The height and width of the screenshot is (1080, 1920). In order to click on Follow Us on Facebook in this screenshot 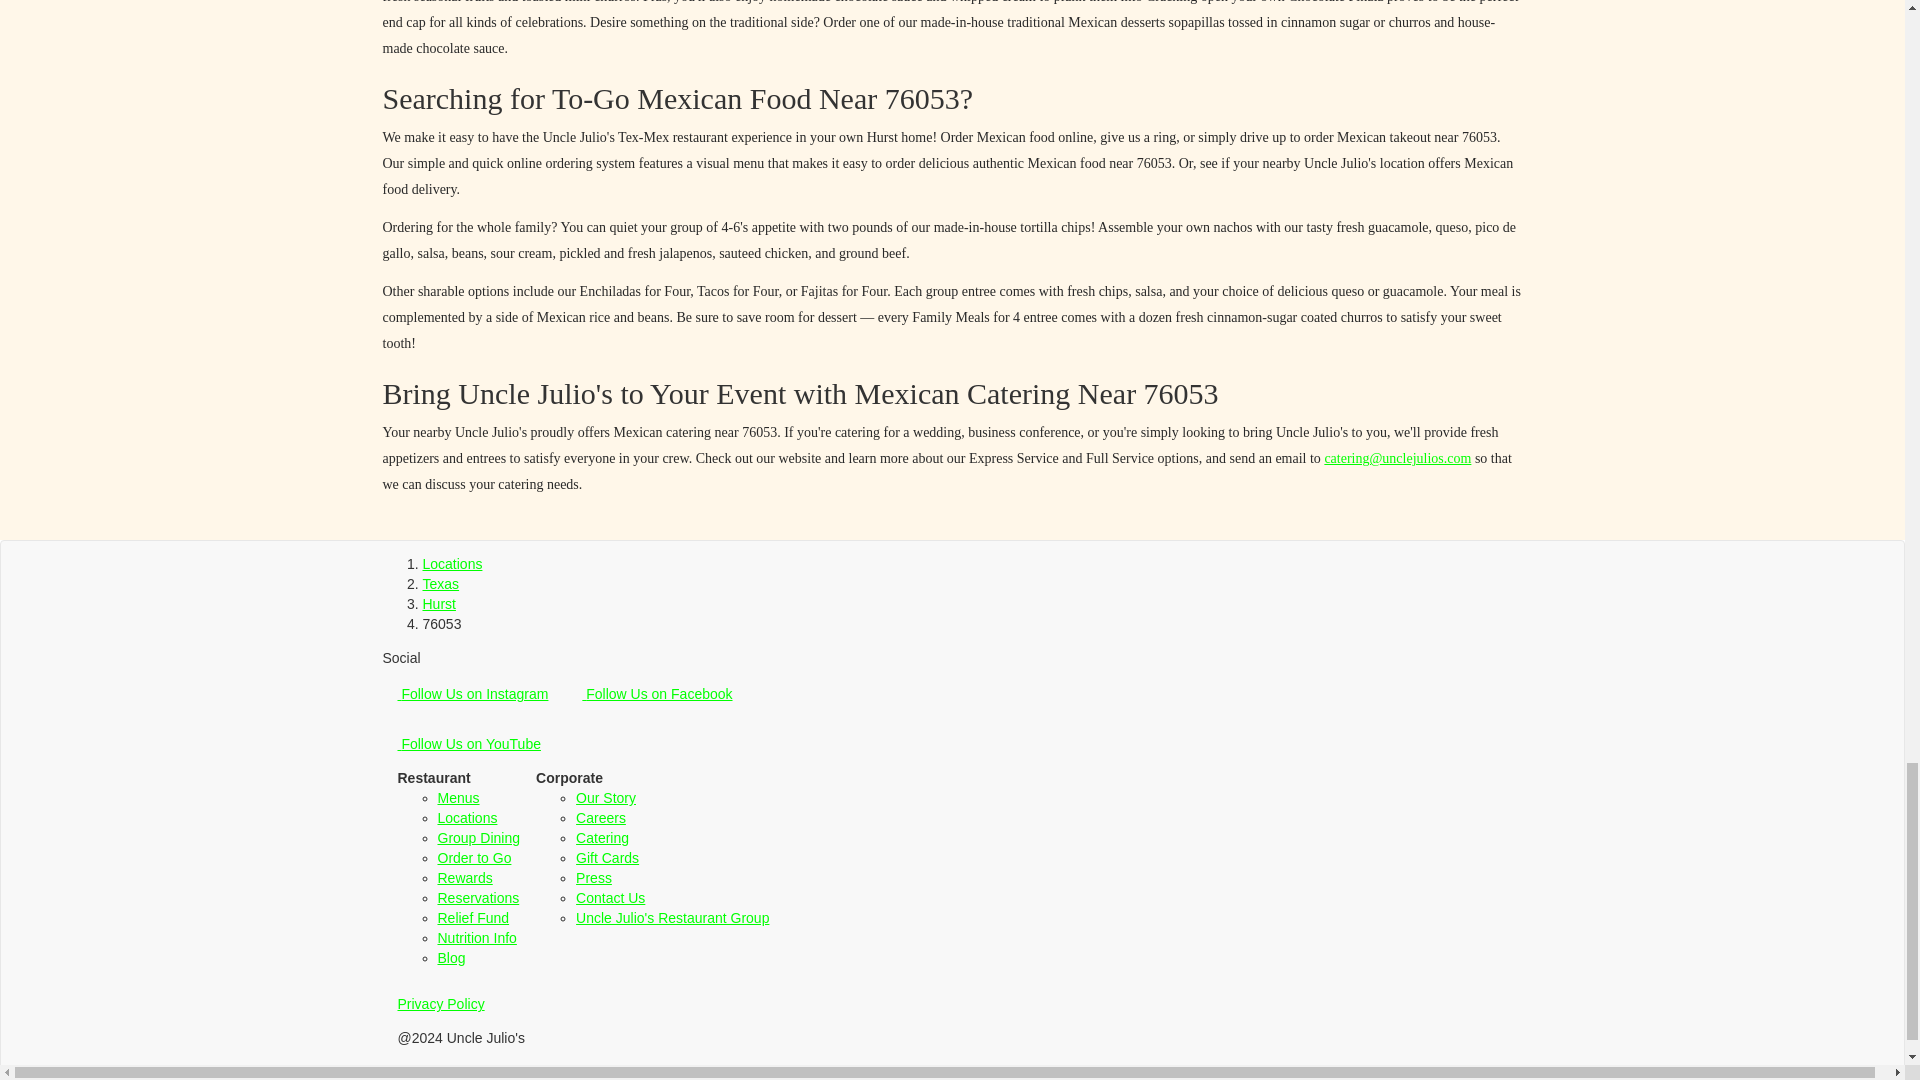, I will do `click(656, 694)`.